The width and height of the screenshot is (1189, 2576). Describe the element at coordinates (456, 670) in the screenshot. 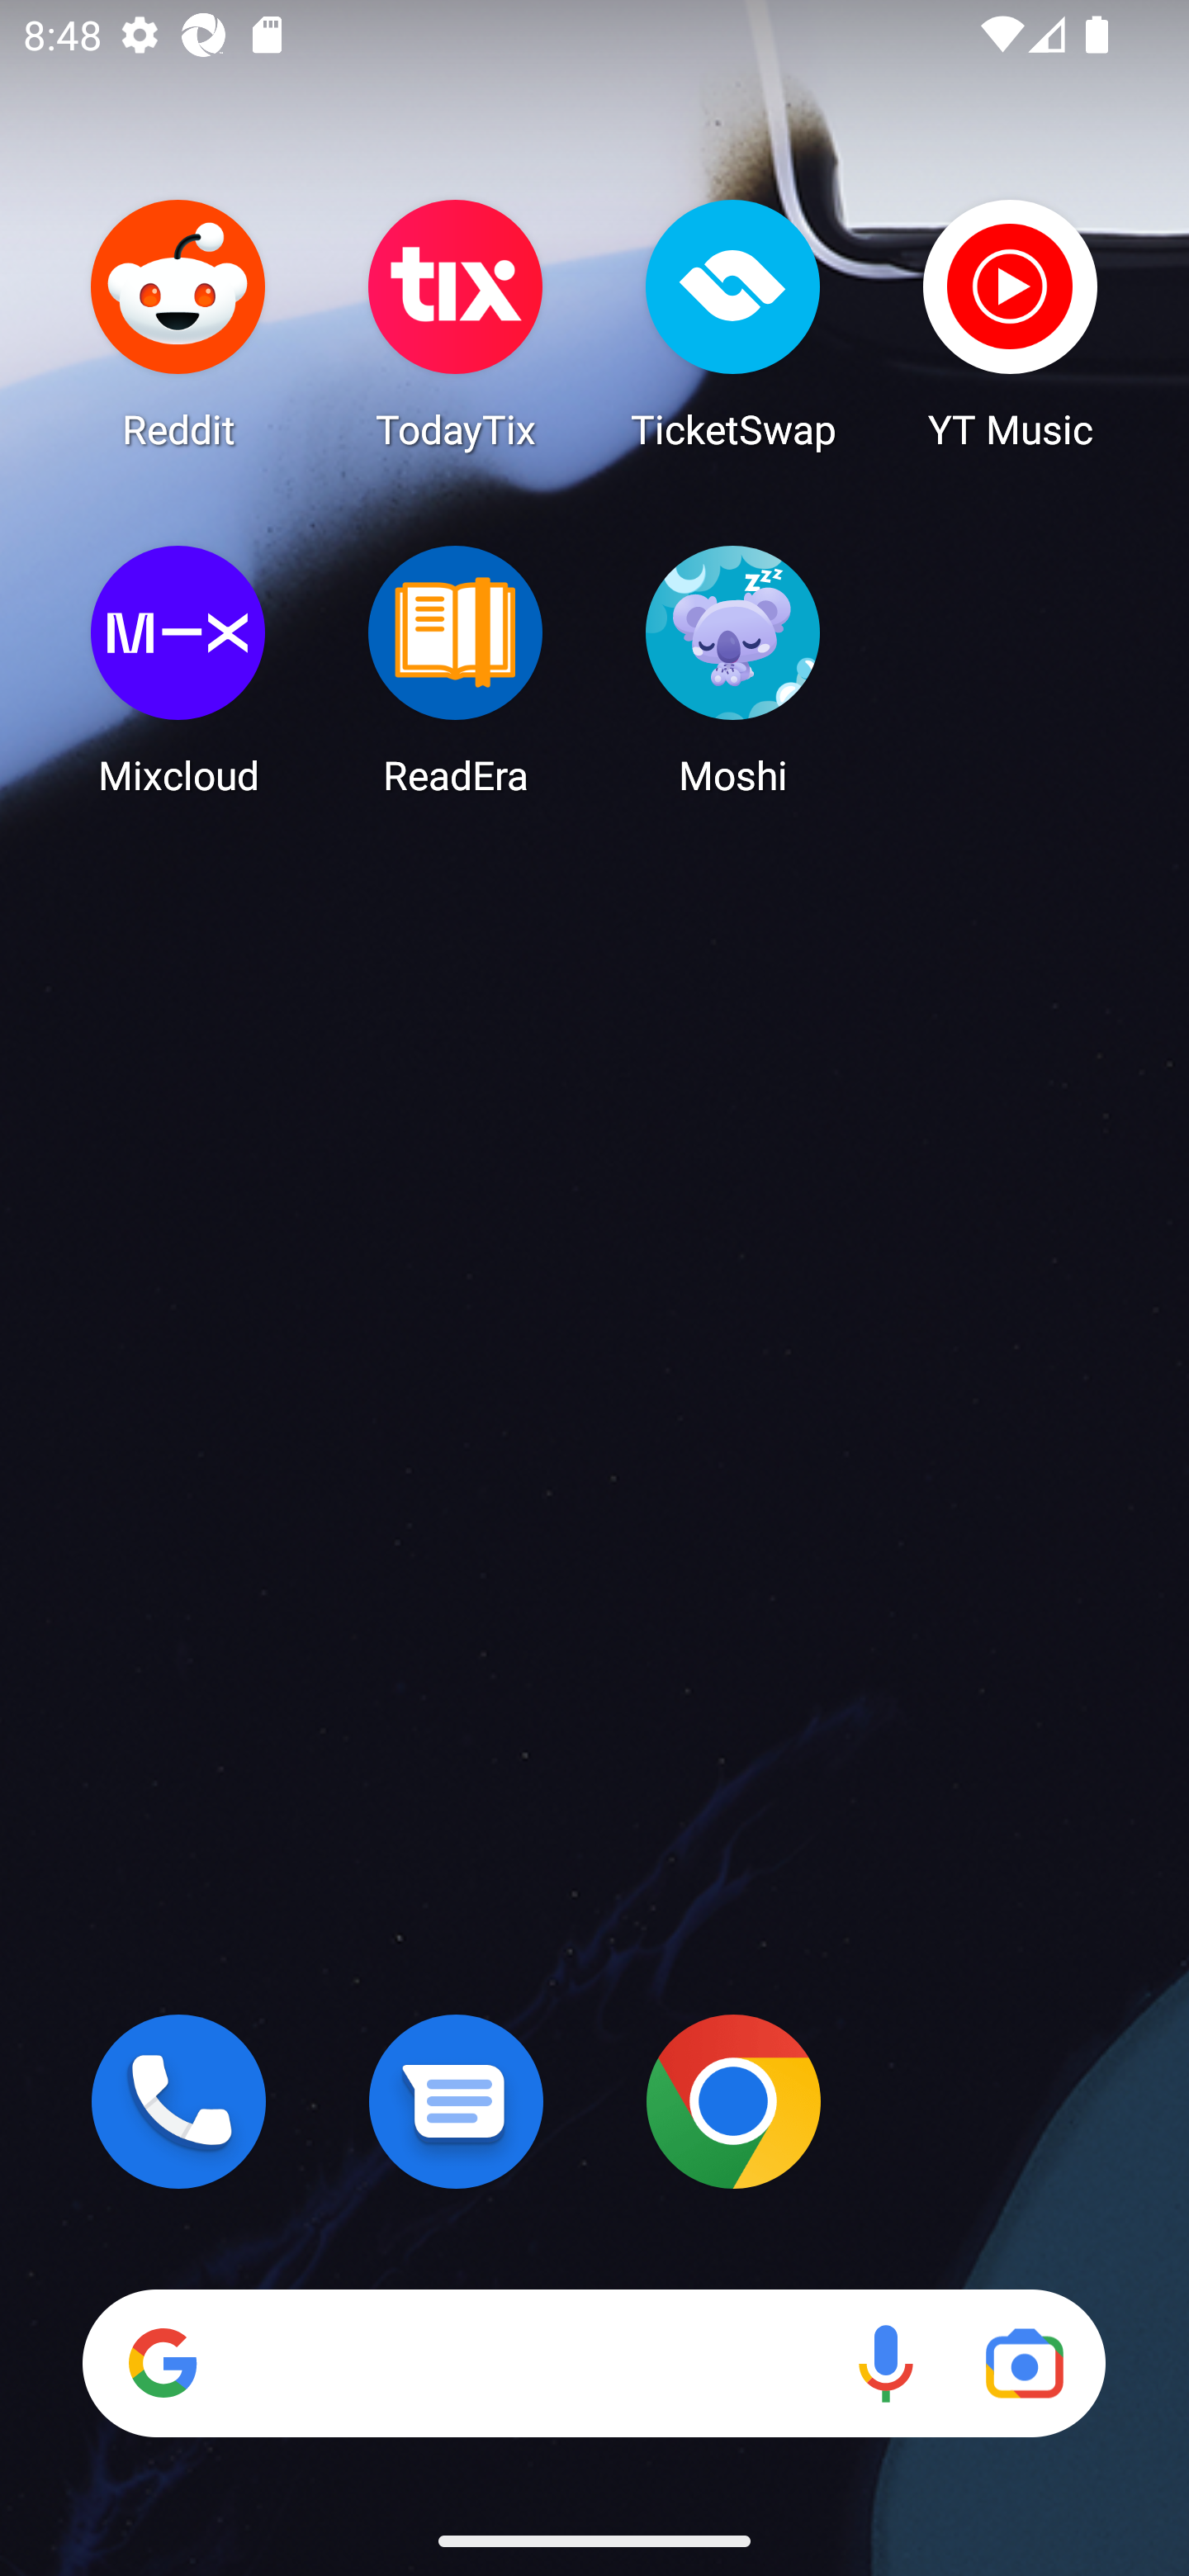

I see `ReadEra` at that location.